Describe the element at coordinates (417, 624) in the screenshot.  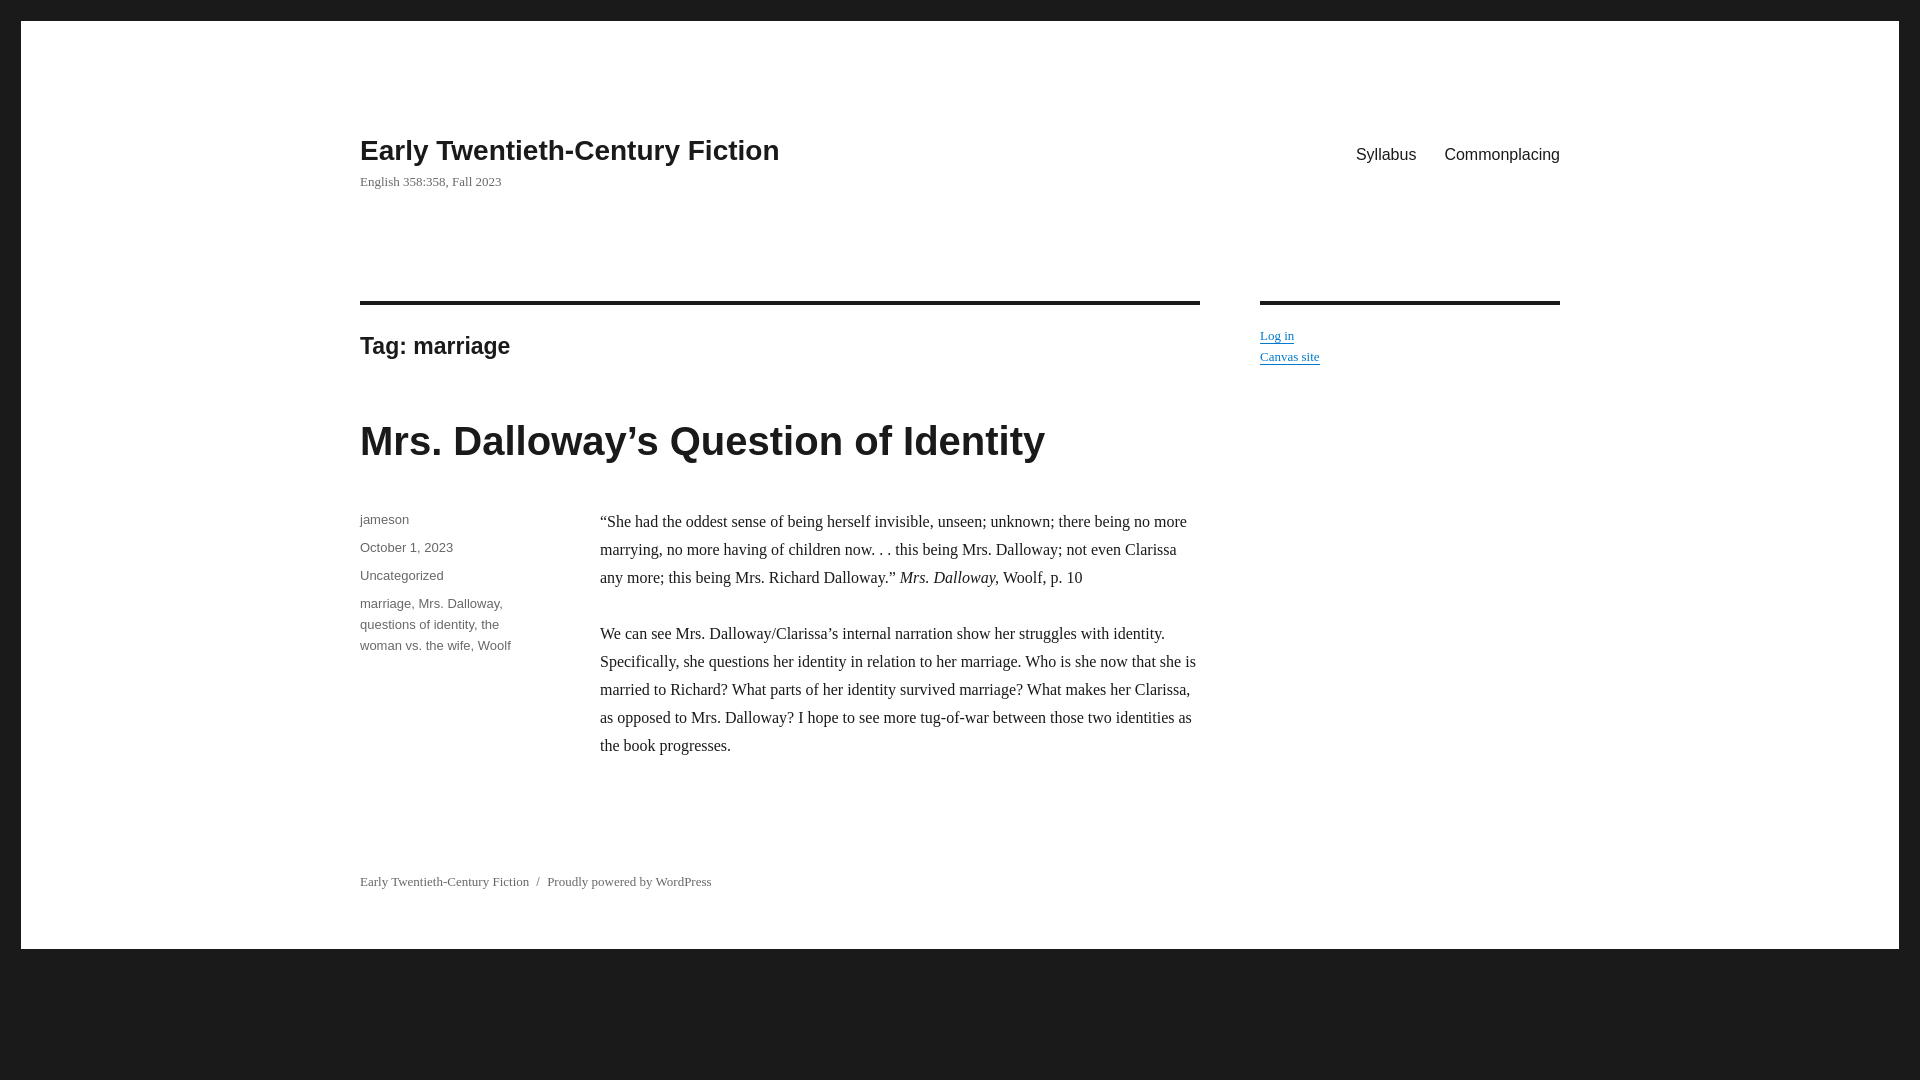
I see `questions of identity` at that location.